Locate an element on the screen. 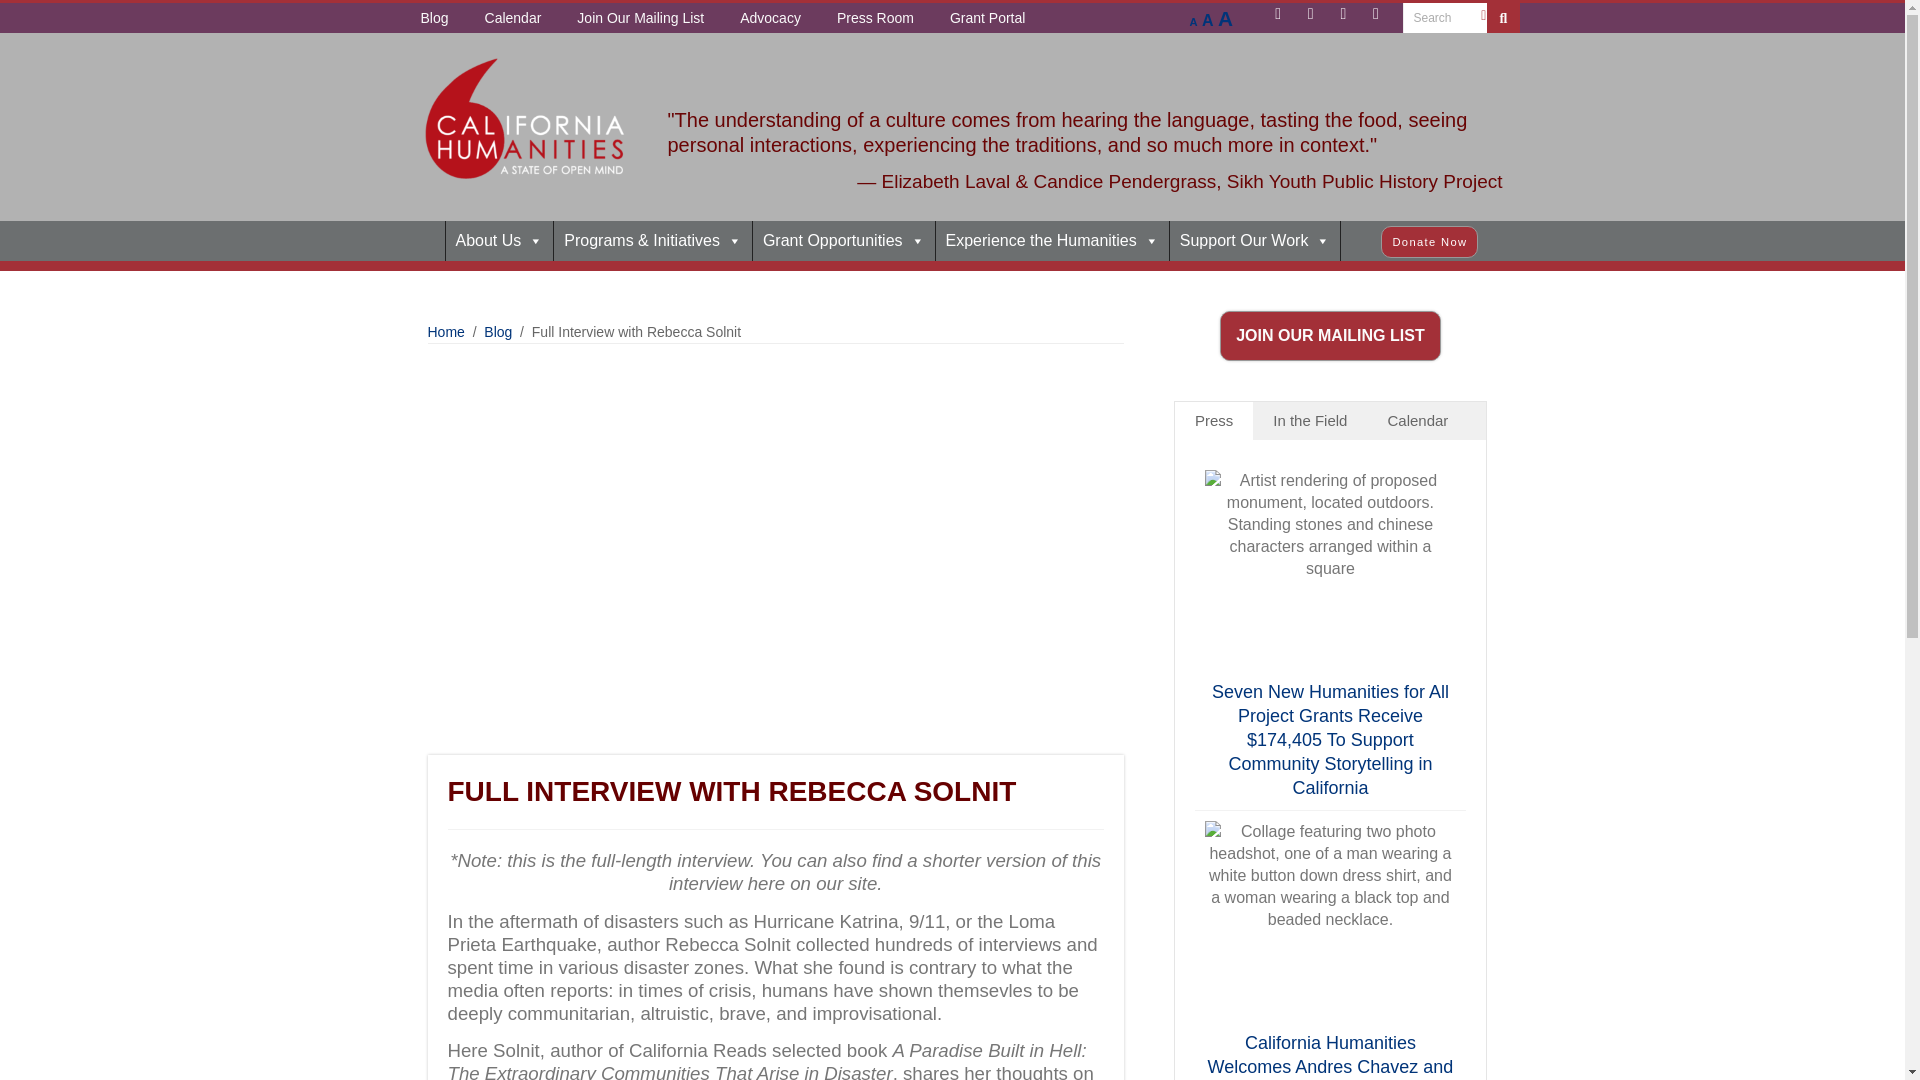 This screenshot has height=1080, width=1920. Press Room is located at coordinates (875, 18).